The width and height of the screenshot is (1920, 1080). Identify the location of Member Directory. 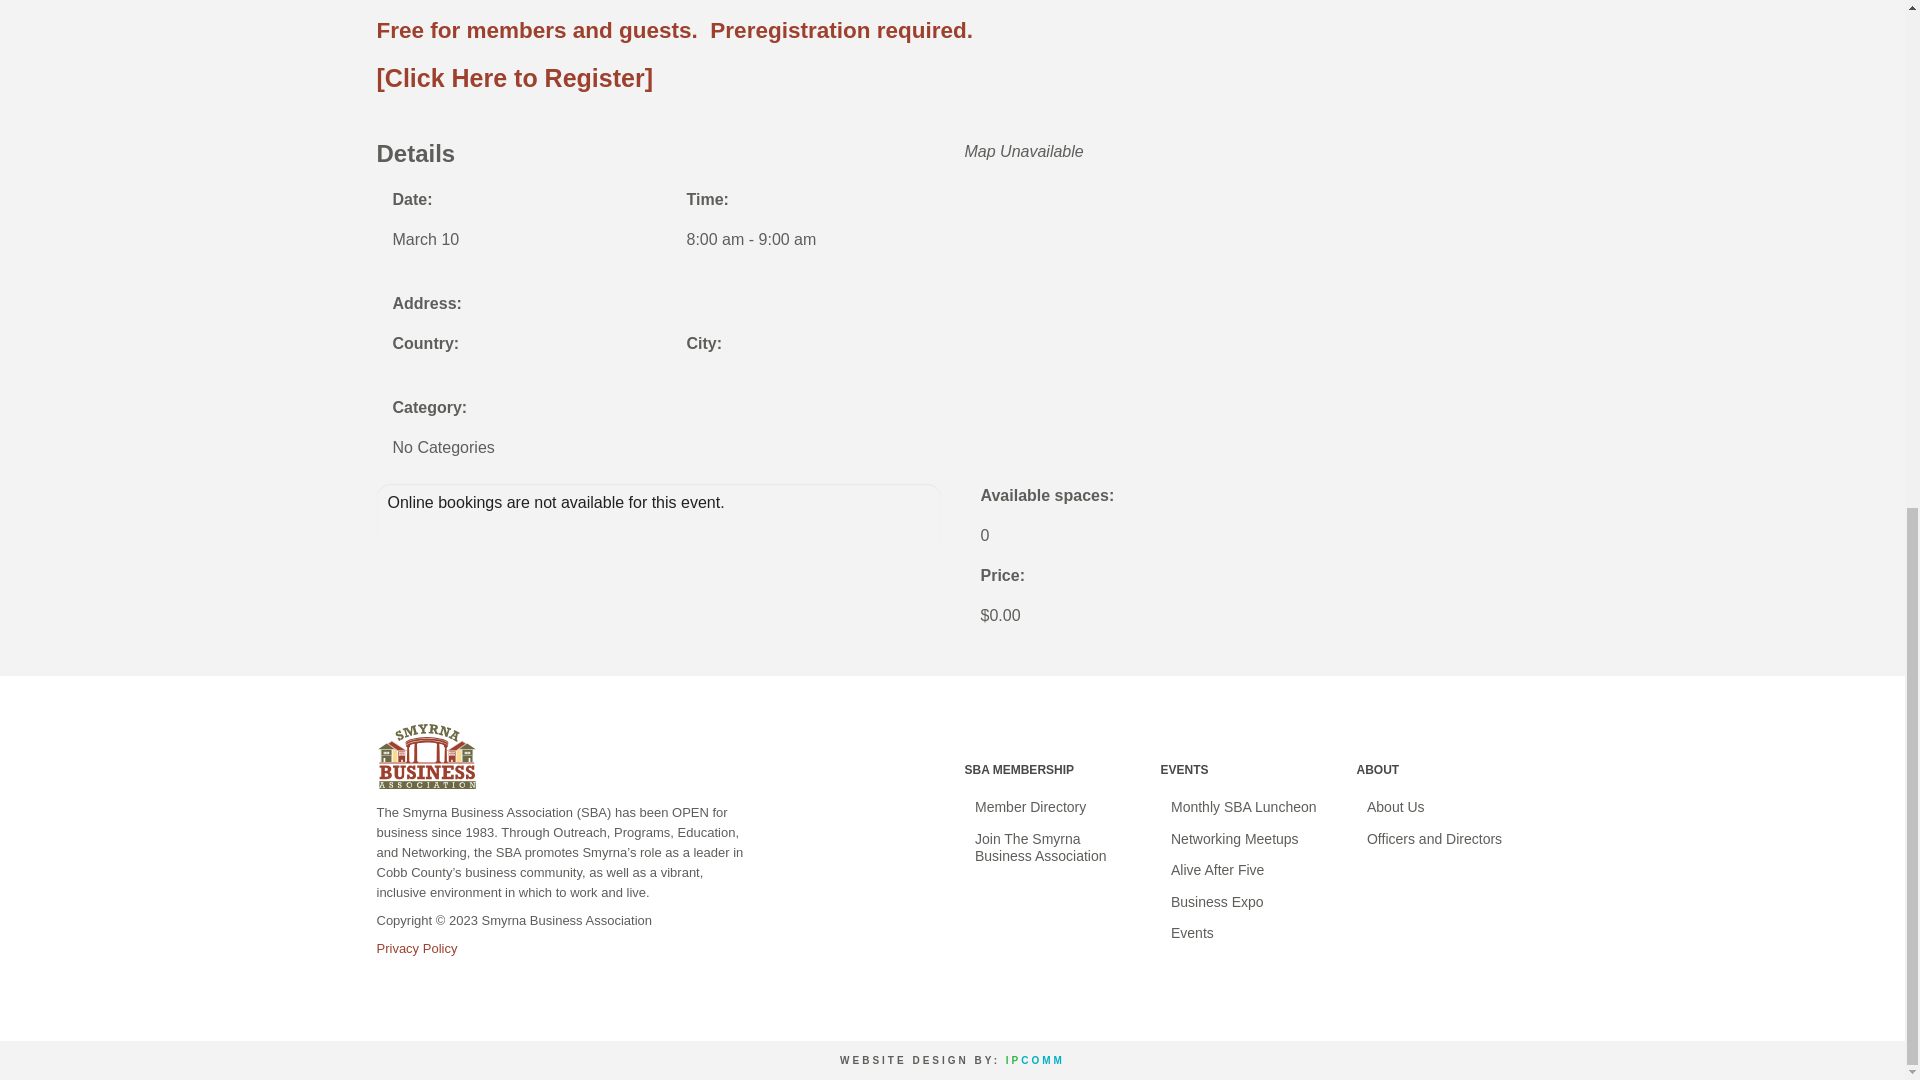
(1050, 808).